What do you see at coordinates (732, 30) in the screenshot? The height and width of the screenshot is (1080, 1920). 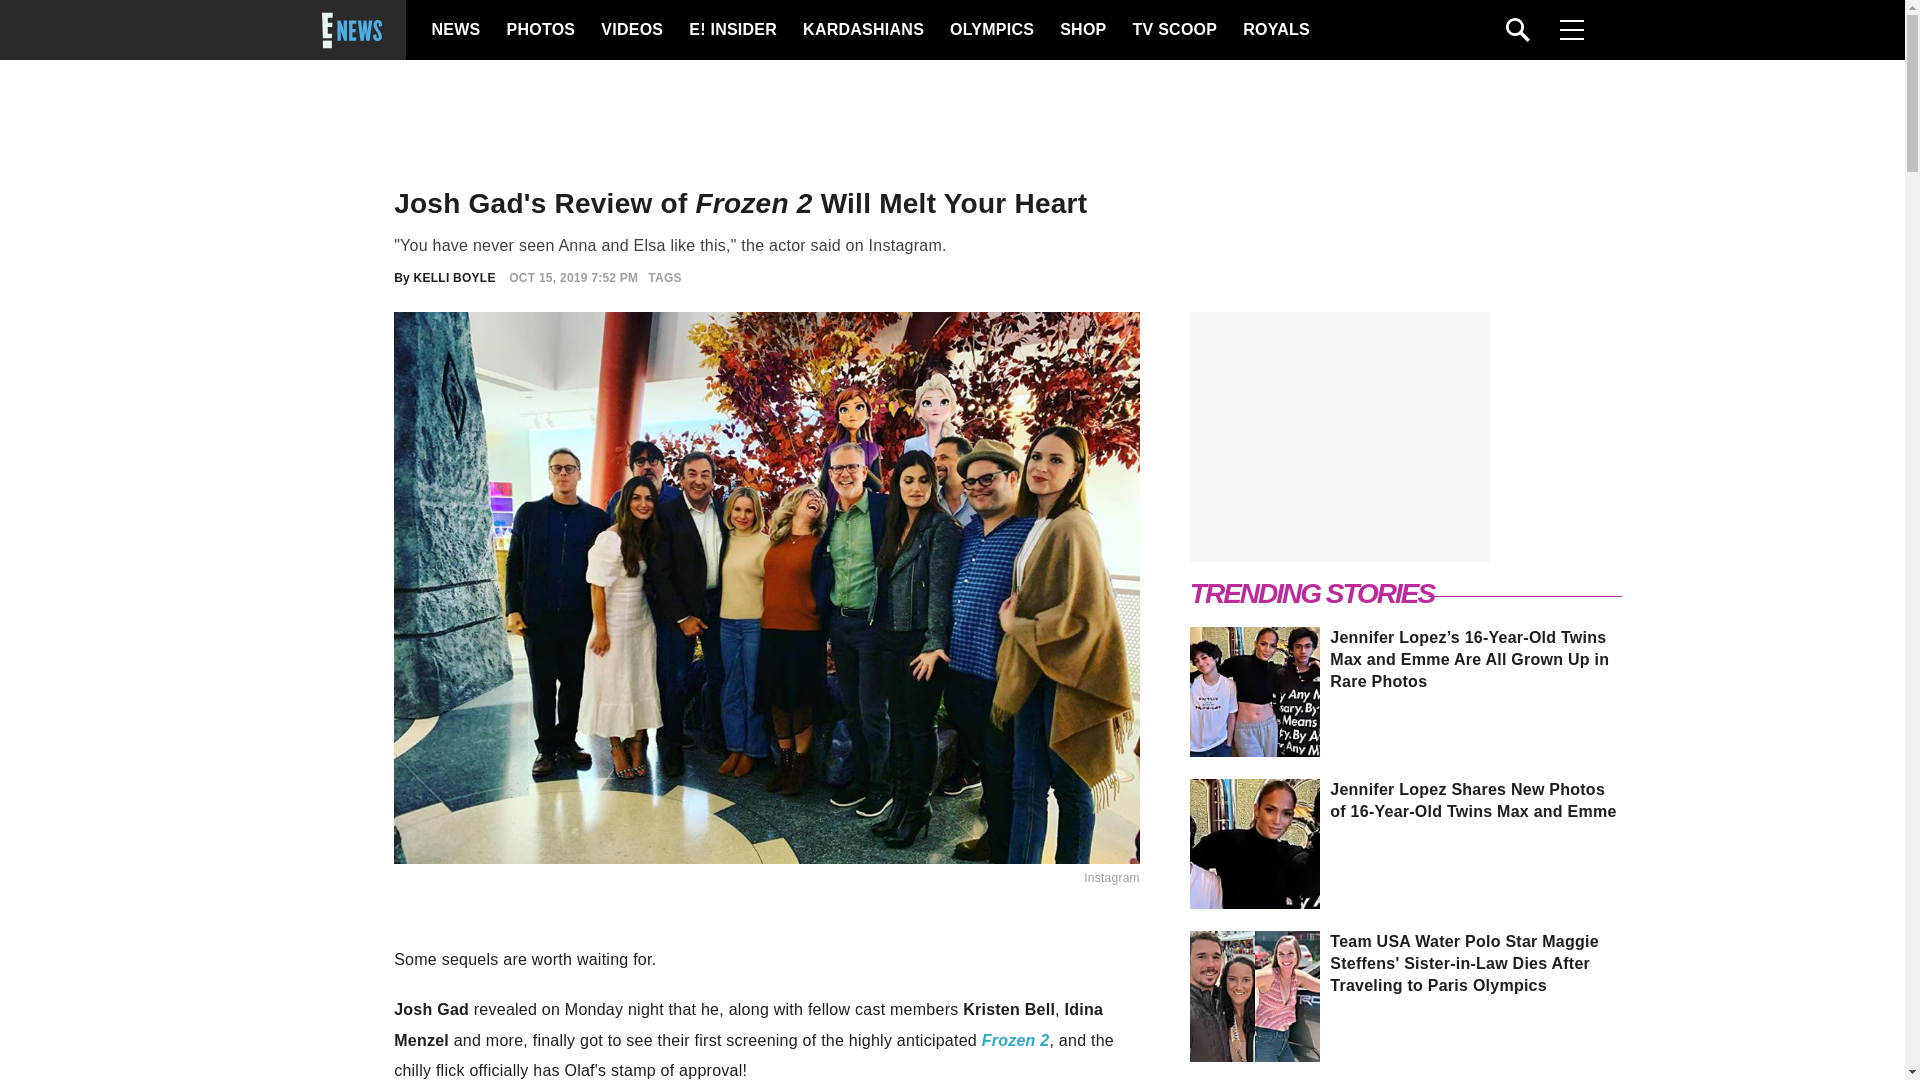 I see `E! INSIDER` at bounding box center [732, 30].